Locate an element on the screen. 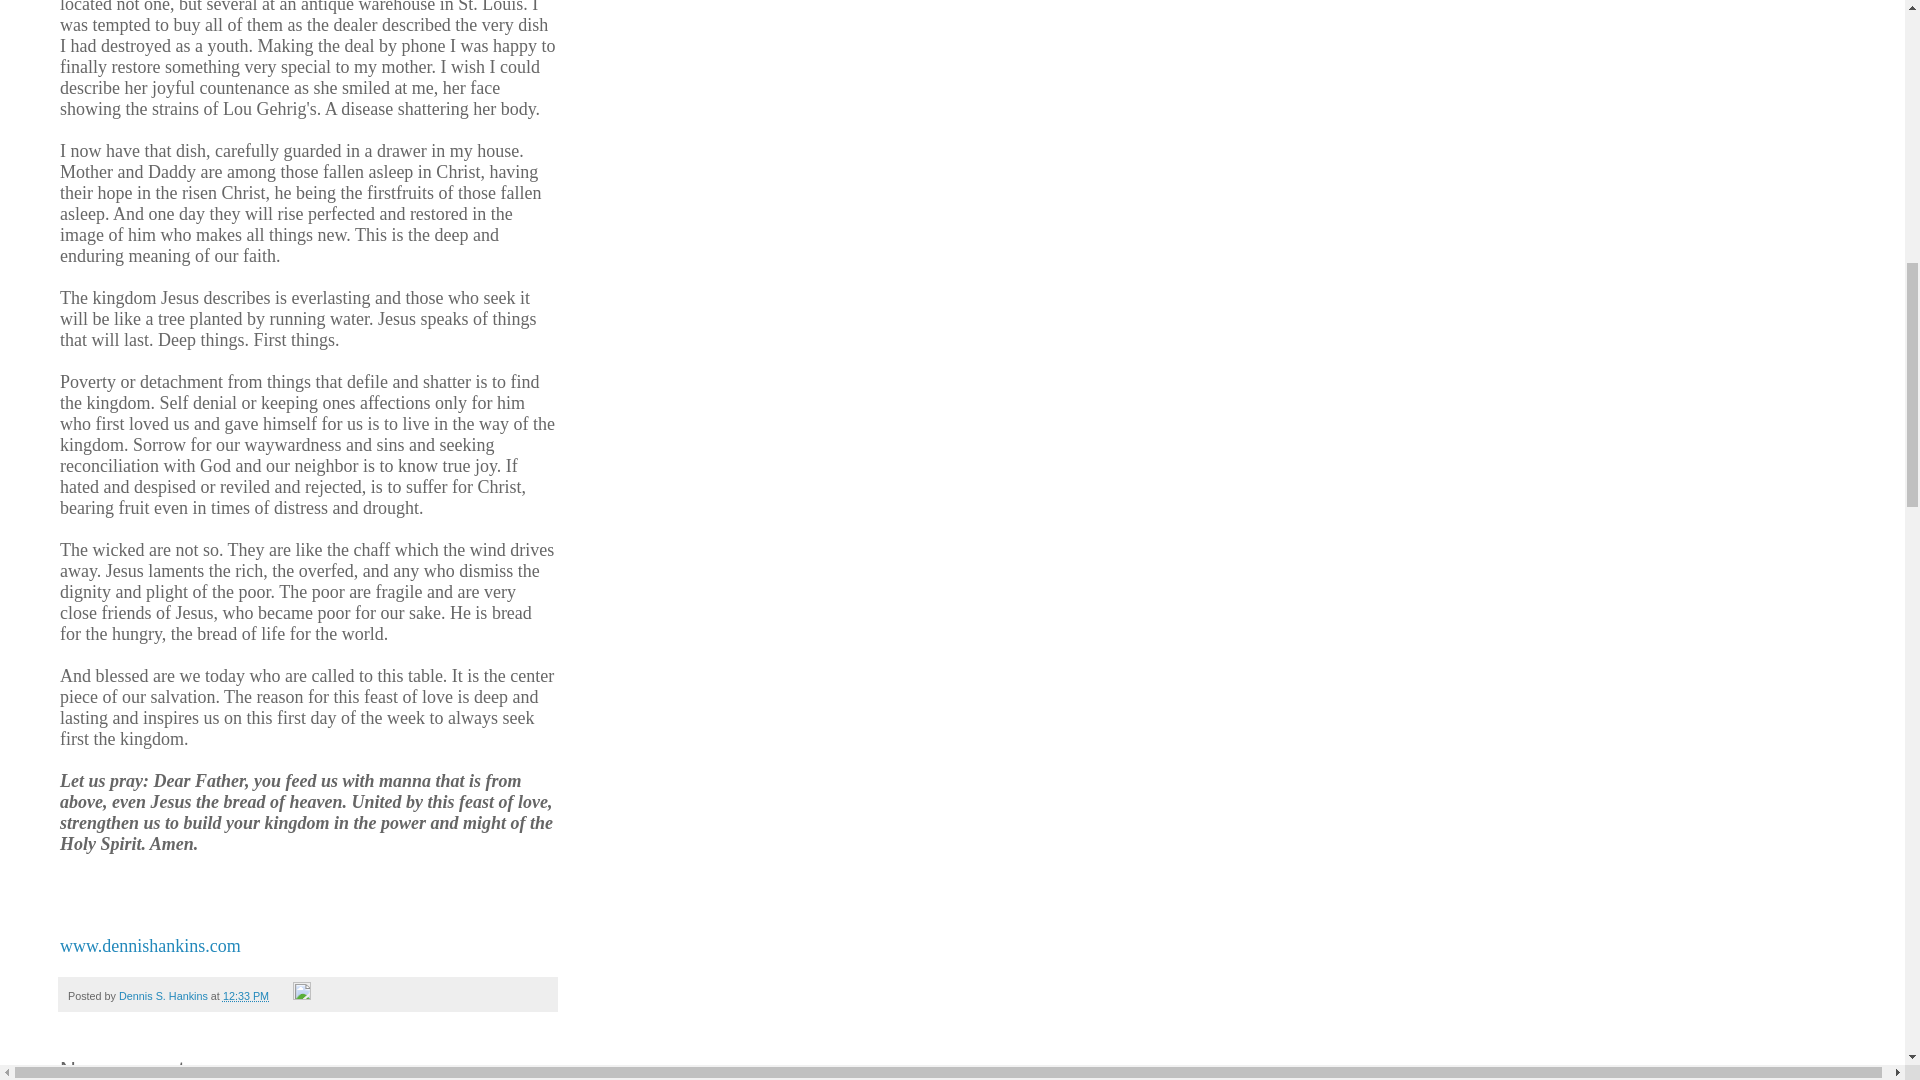  author profile is located at coordinates (165, 996).